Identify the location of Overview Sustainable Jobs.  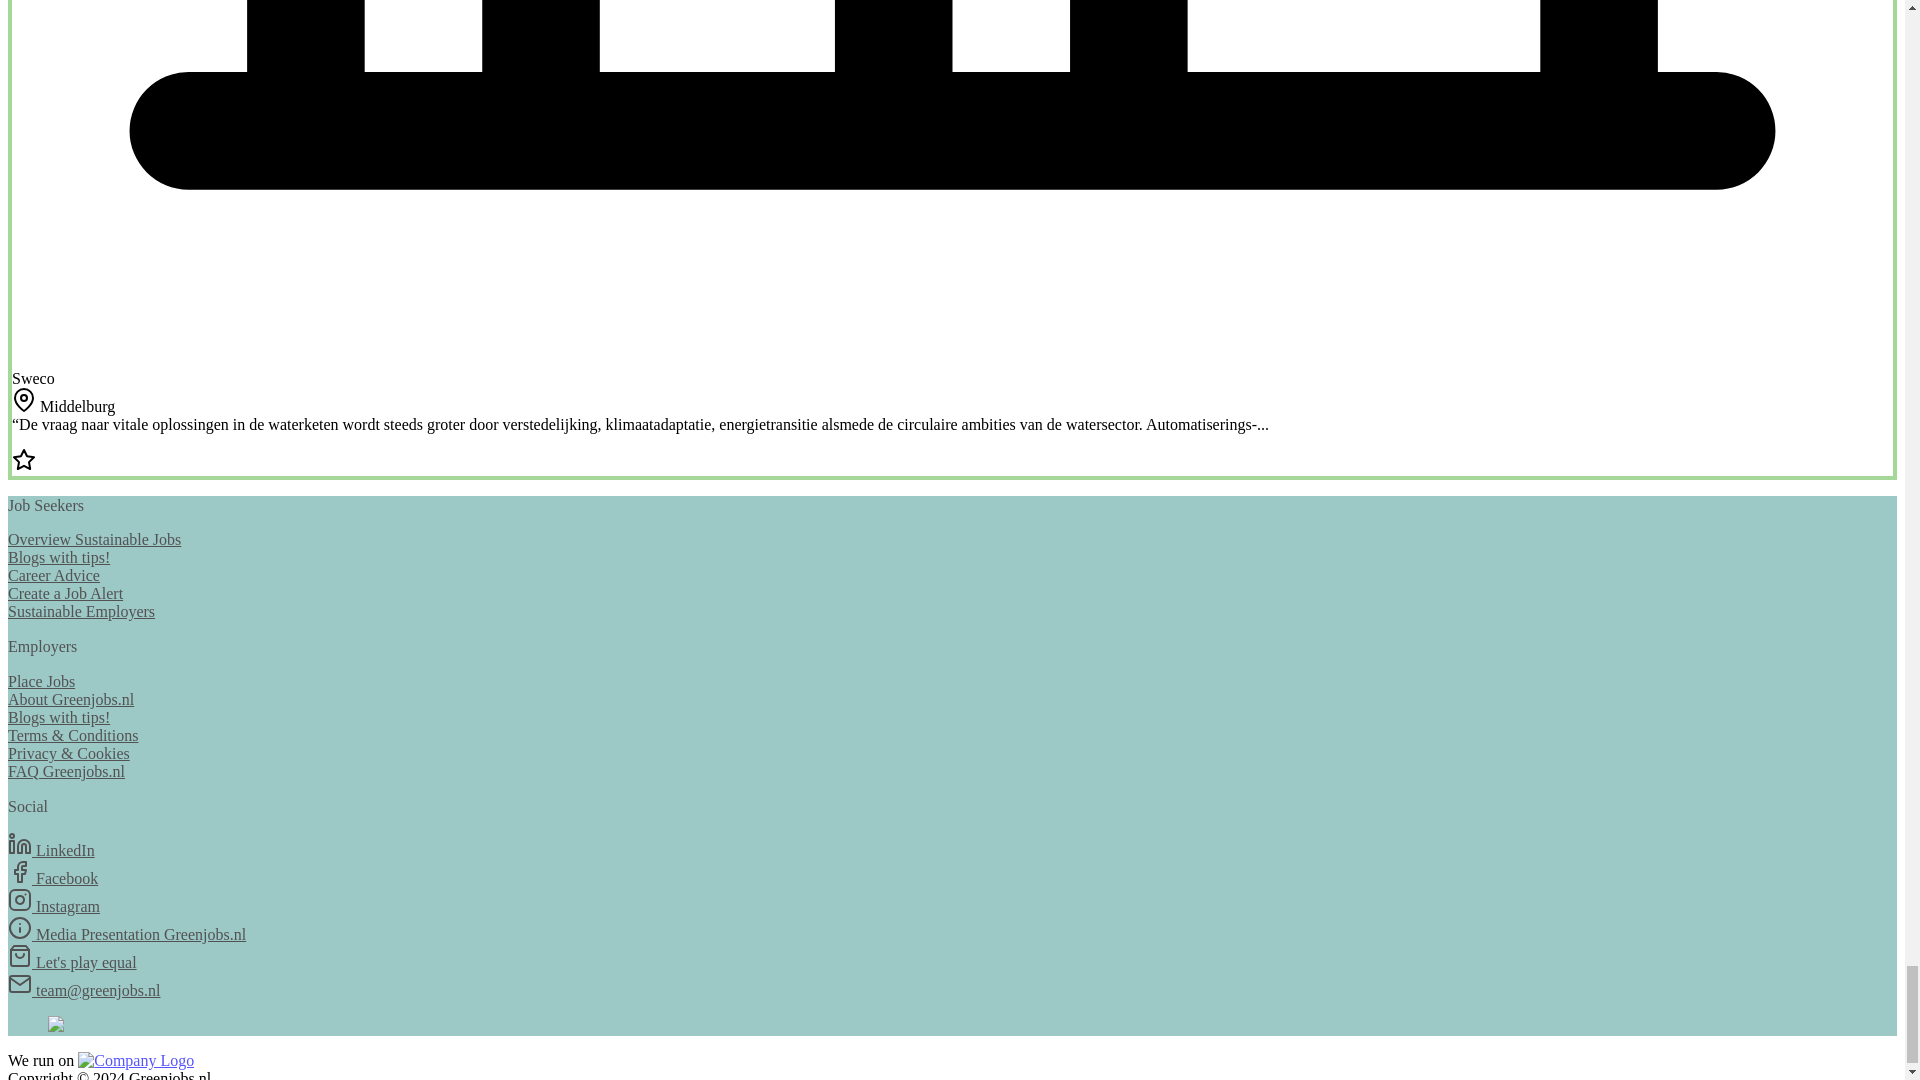
(94, 539).